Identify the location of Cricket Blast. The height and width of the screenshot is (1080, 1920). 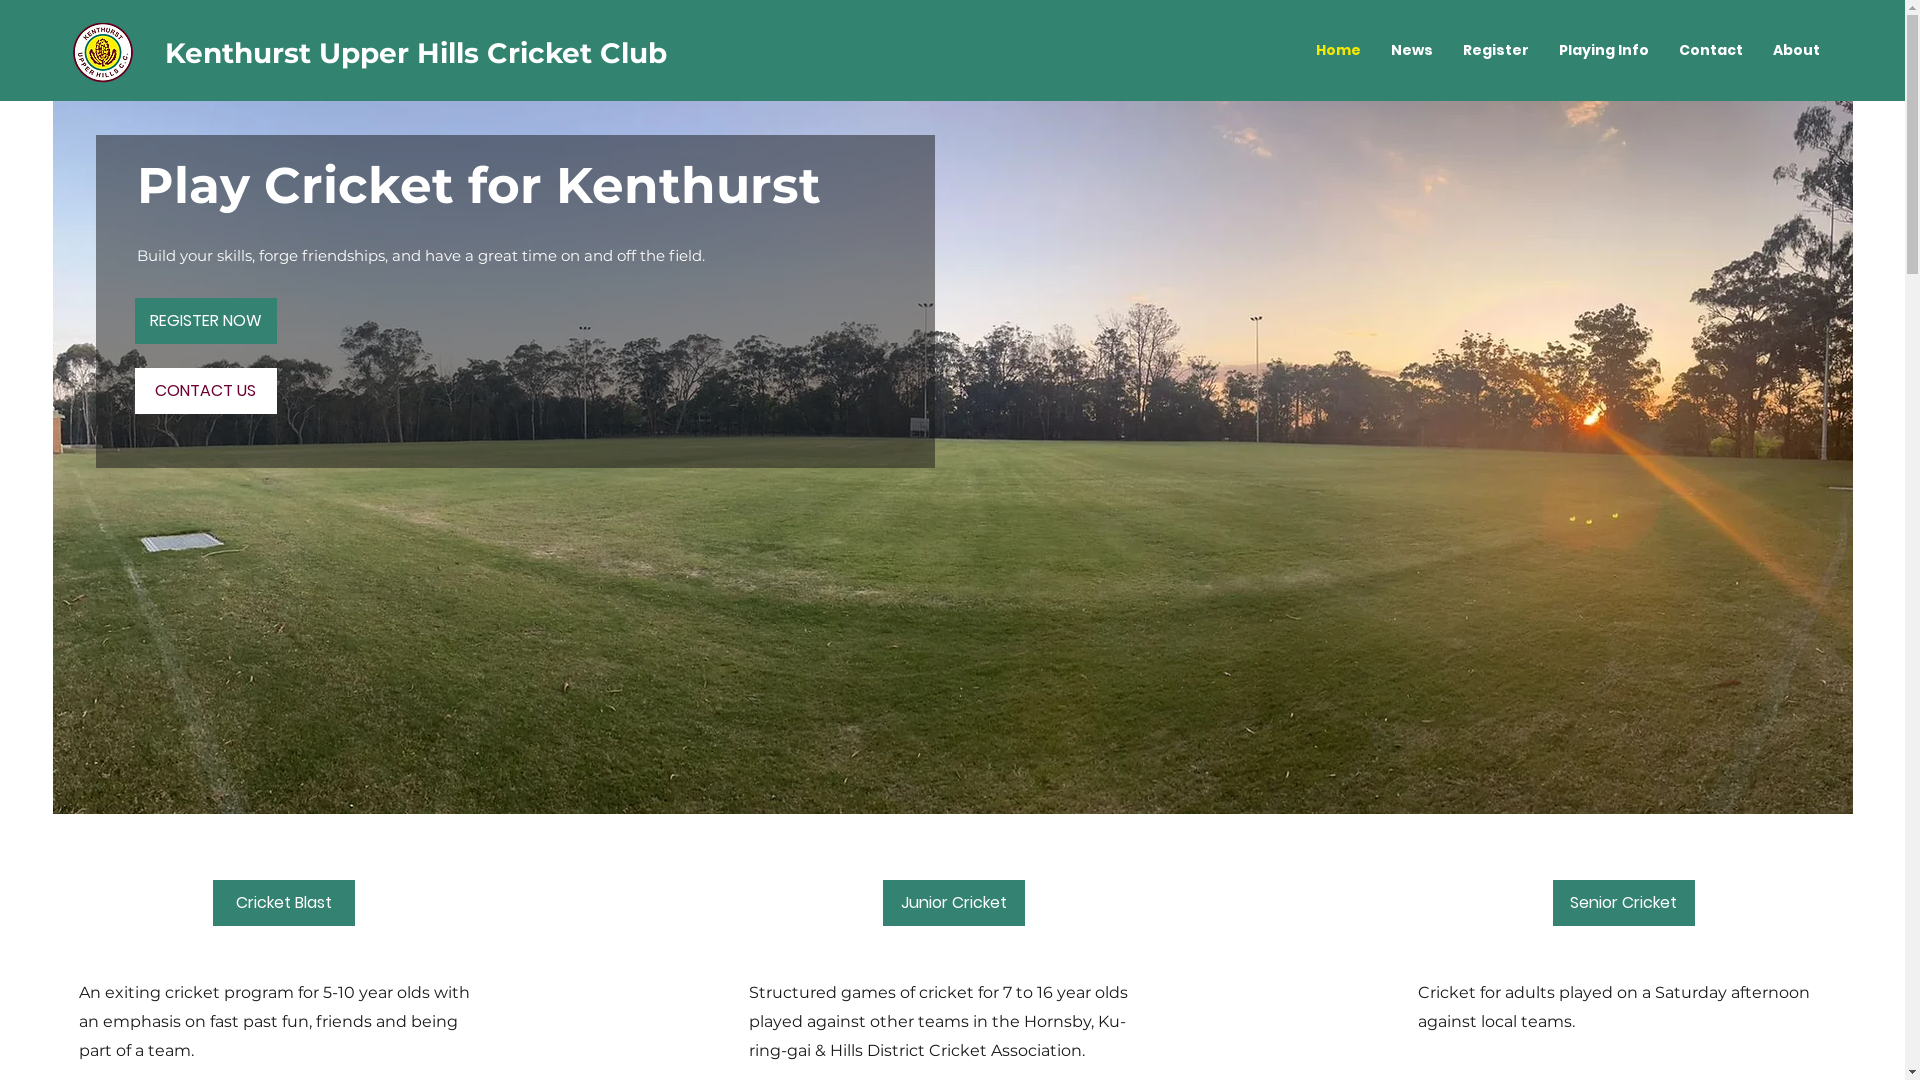
(284, 903).